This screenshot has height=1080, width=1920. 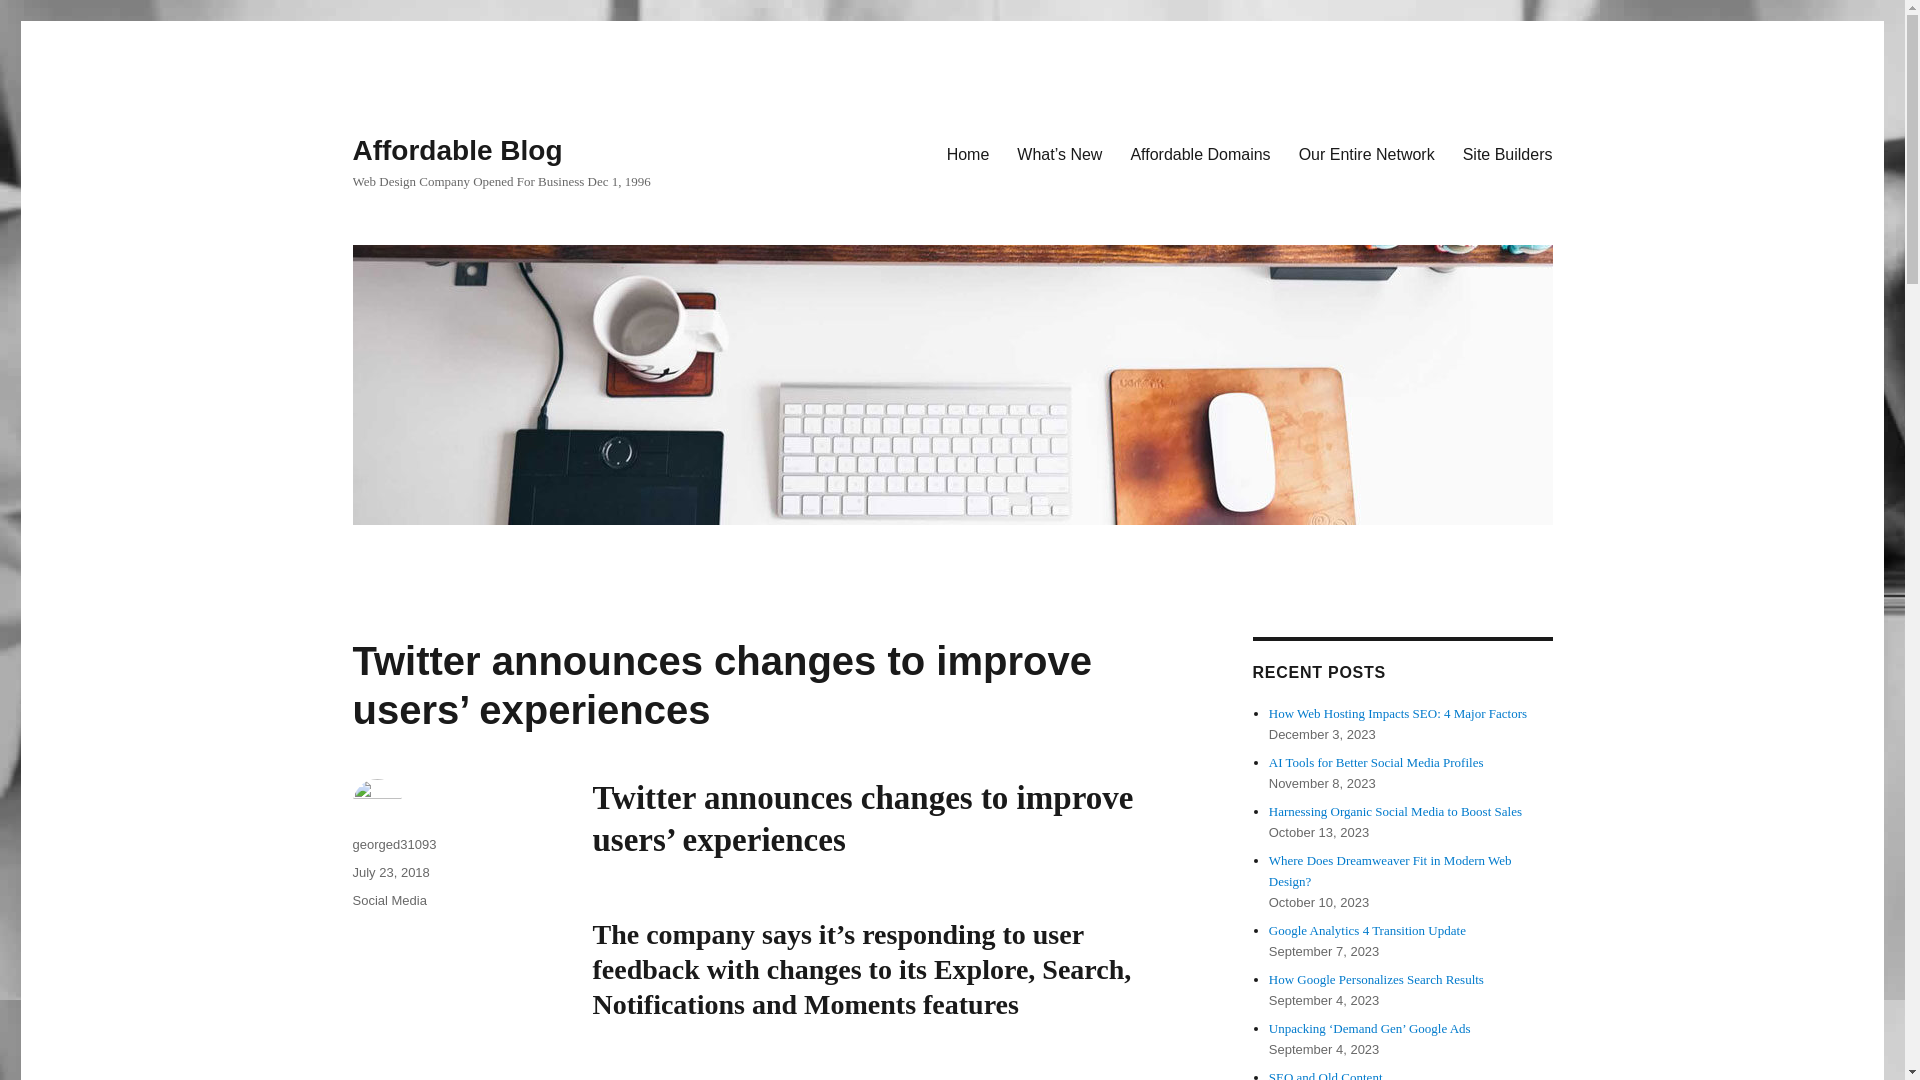 What do you see at coordinates (1396, 810) in the screenshot?
I see `Harnessing Organic Social Media to Boost Sales` at bounding box center [1396, 810].